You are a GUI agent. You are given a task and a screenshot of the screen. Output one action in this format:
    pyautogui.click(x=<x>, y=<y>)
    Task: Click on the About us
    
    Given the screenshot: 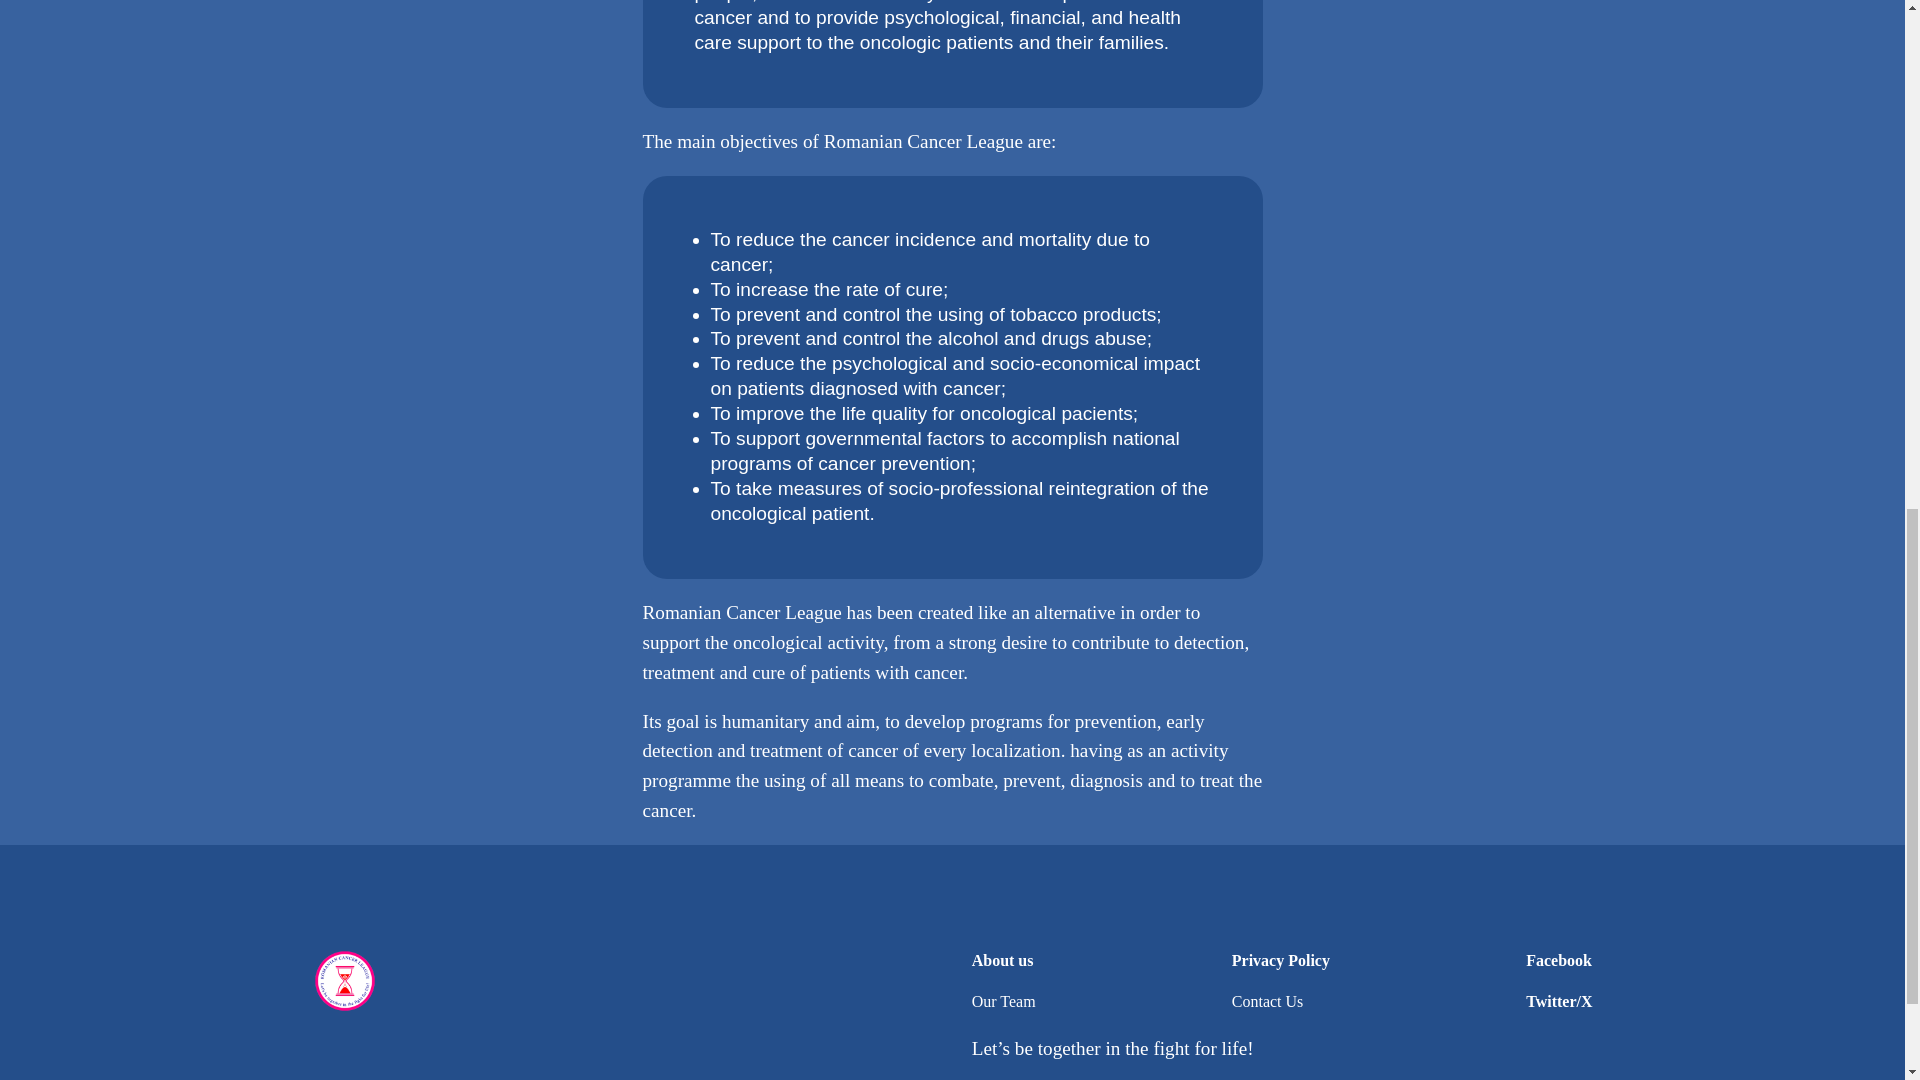 What is the action you would take?
    pyautogui.click(x=1002, y=962)
    